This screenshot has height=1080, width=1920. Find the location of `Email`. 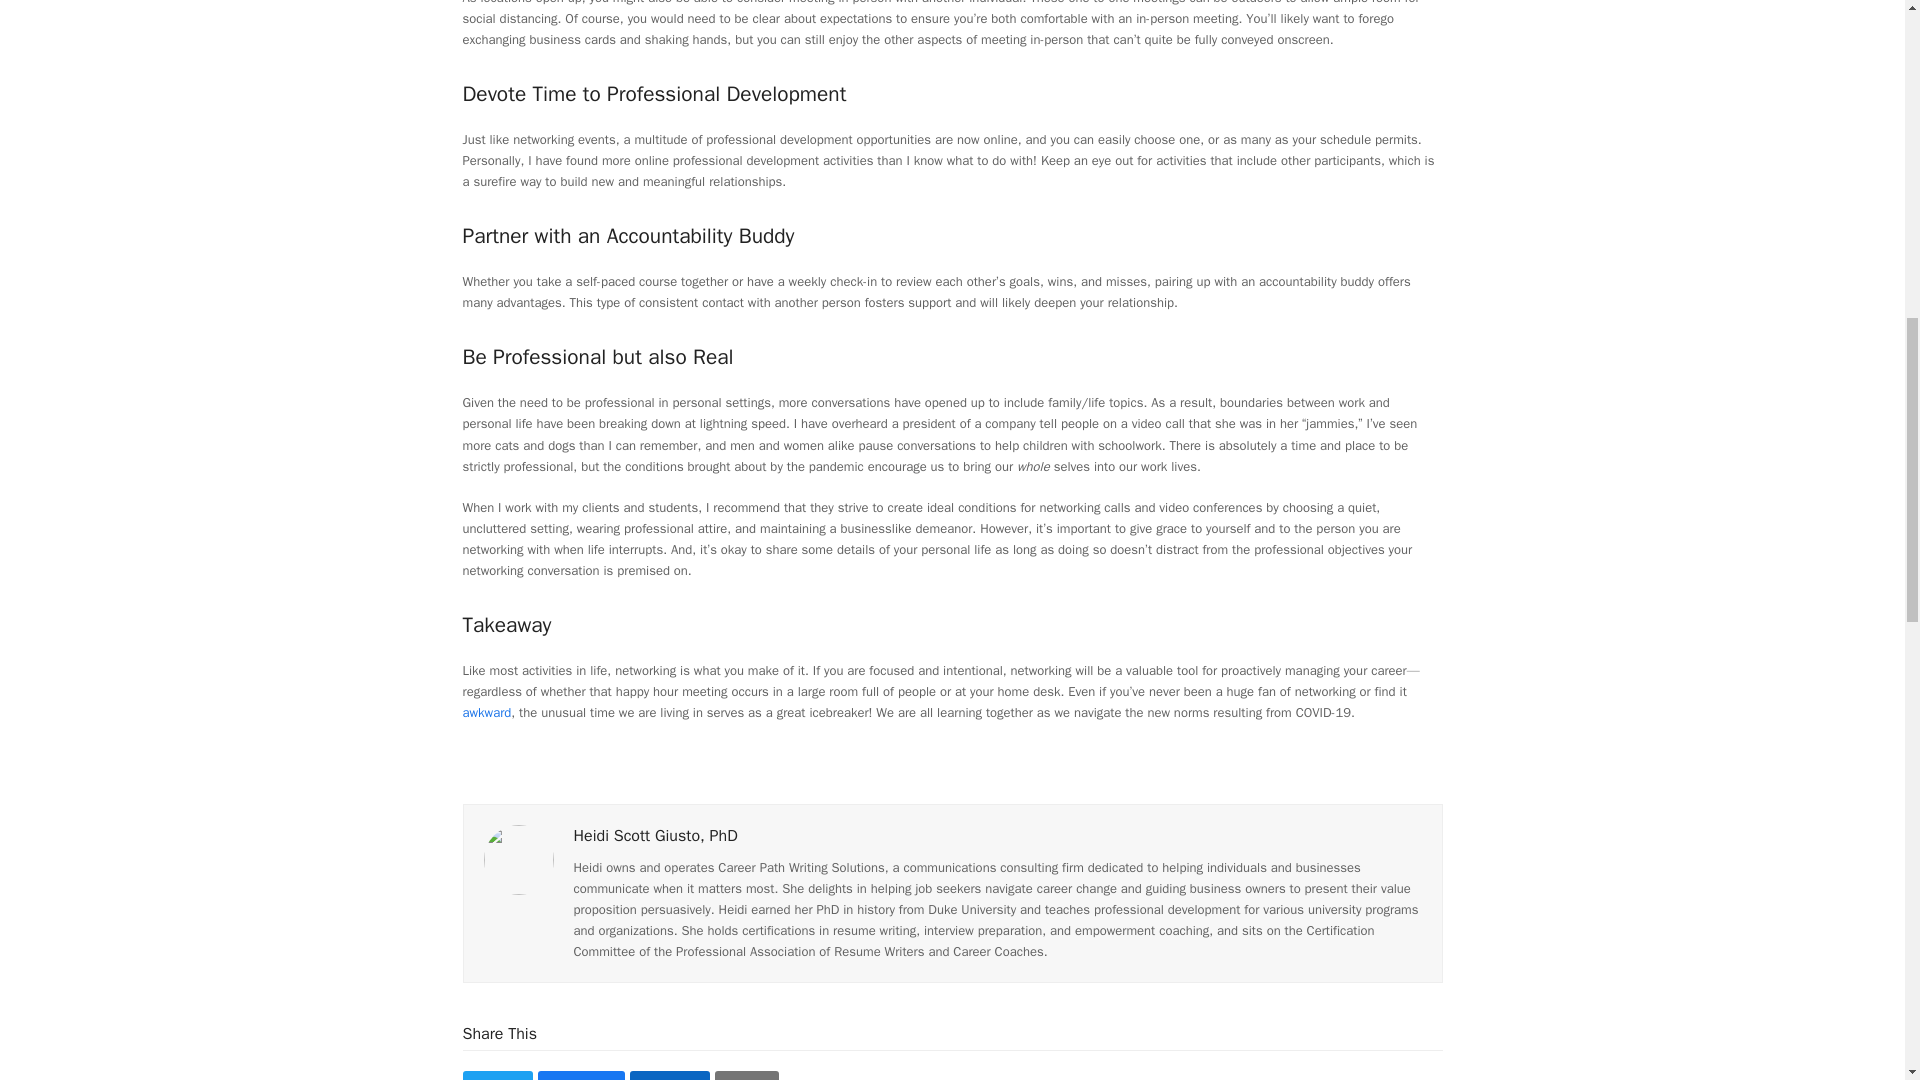

Email is located at coordinates (746, 1076).